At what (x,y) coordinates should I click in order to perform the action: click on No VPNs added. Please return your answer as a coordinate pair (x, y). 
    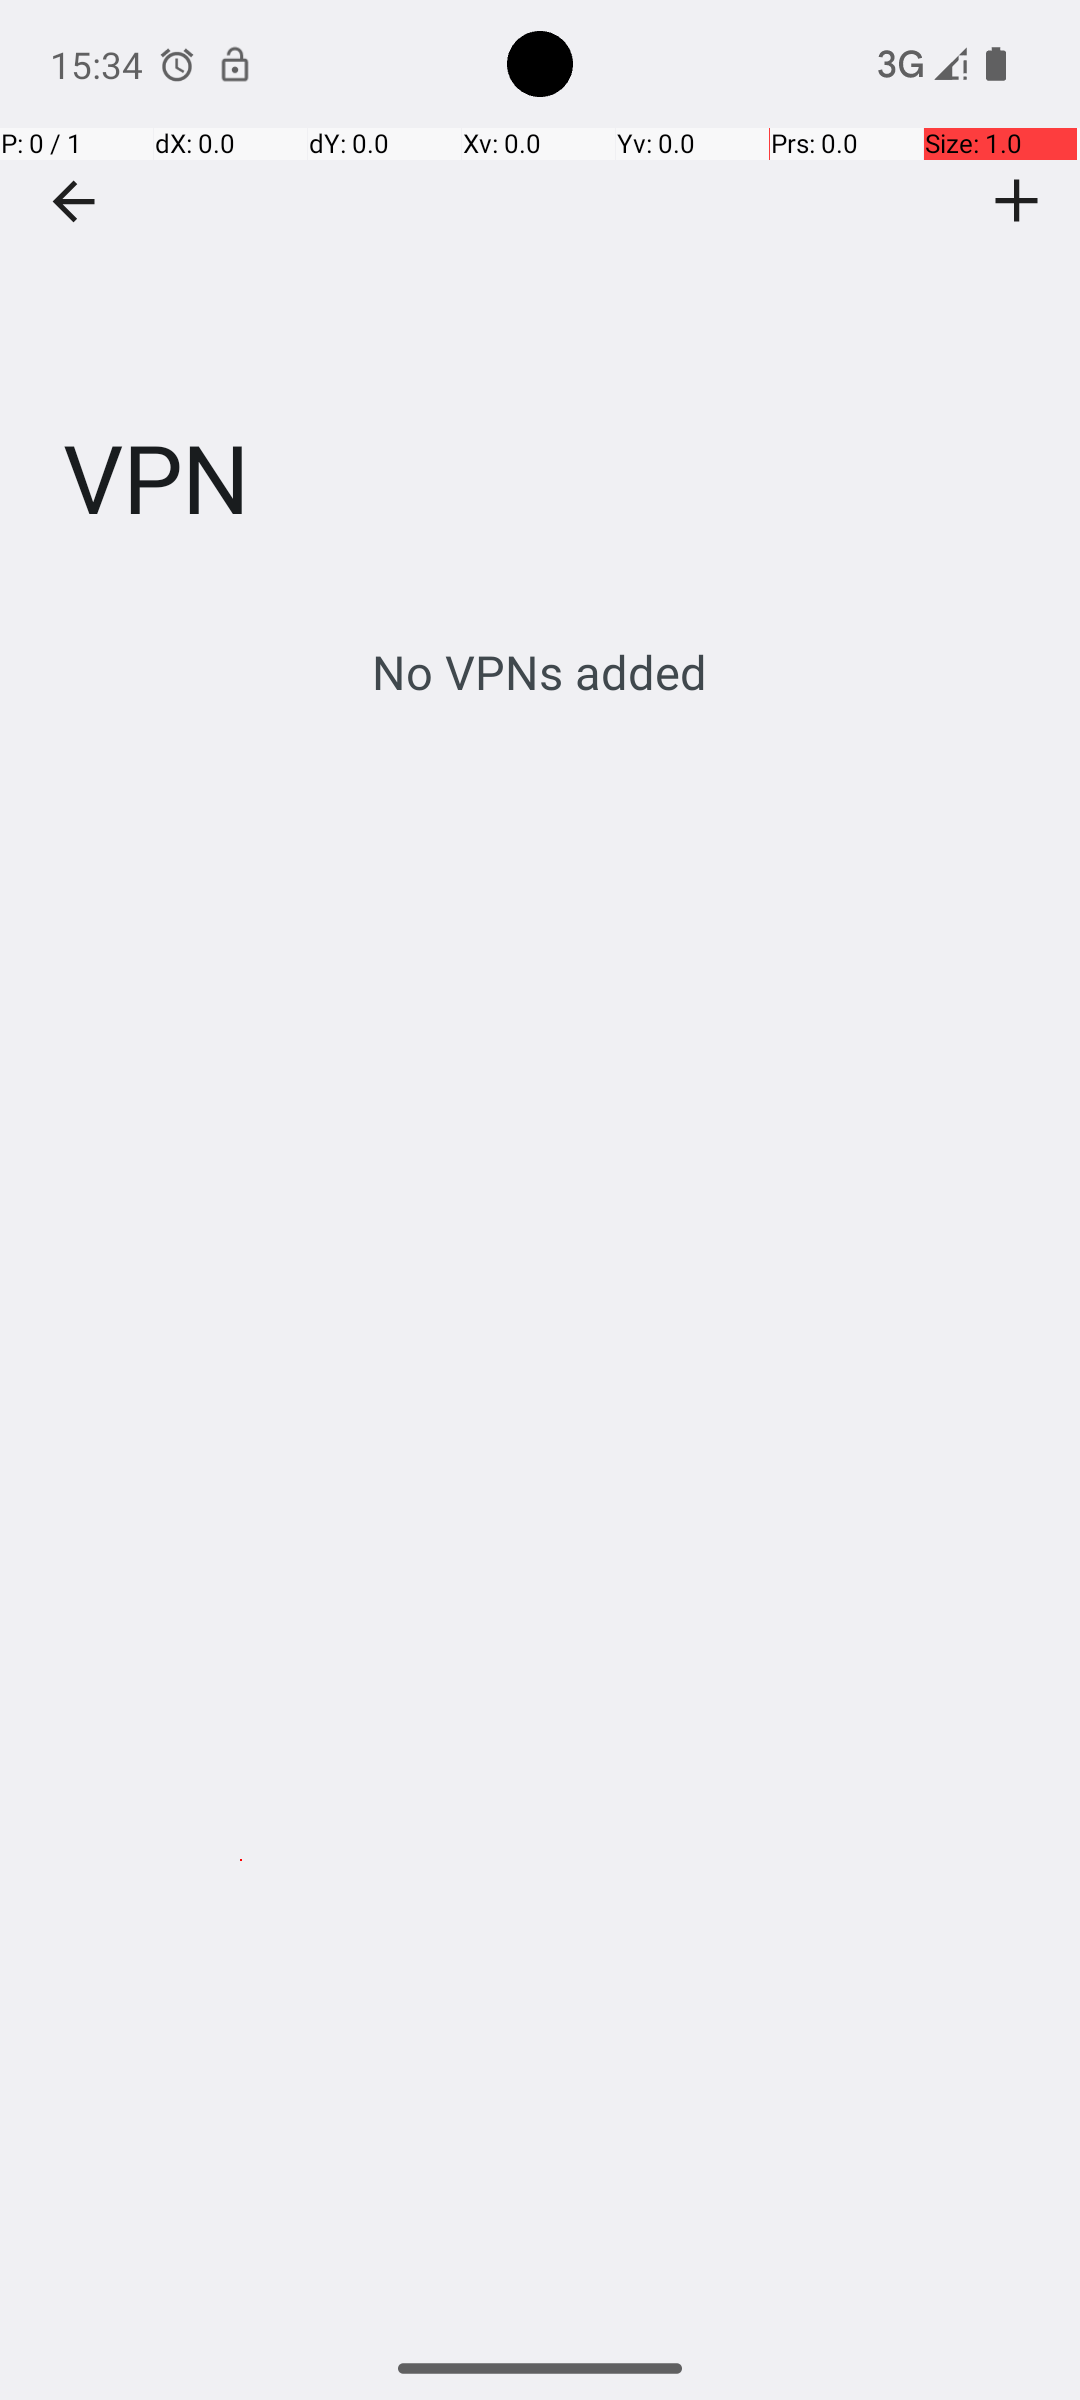
    Looking at the image, I should click on (540, 672).